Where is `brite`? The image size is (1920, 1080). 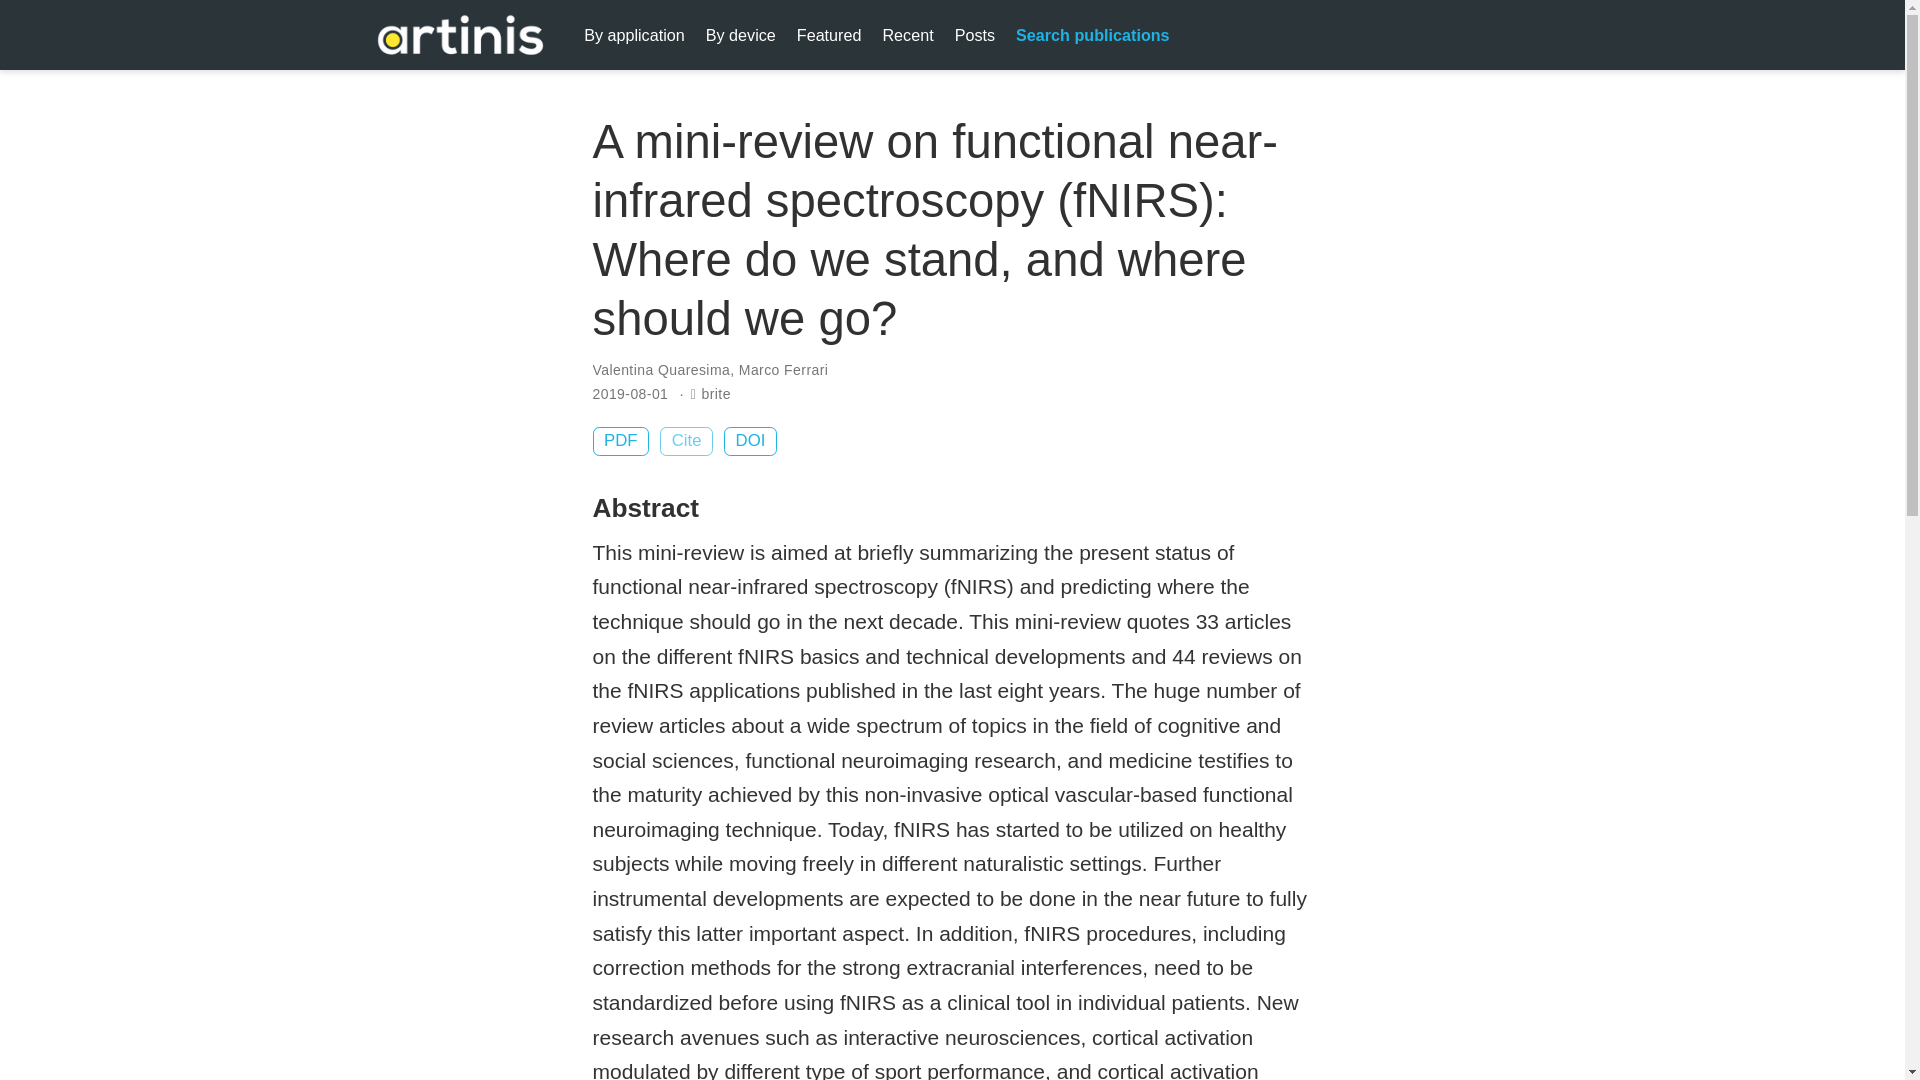 brite is located at coordinates (716, 393).